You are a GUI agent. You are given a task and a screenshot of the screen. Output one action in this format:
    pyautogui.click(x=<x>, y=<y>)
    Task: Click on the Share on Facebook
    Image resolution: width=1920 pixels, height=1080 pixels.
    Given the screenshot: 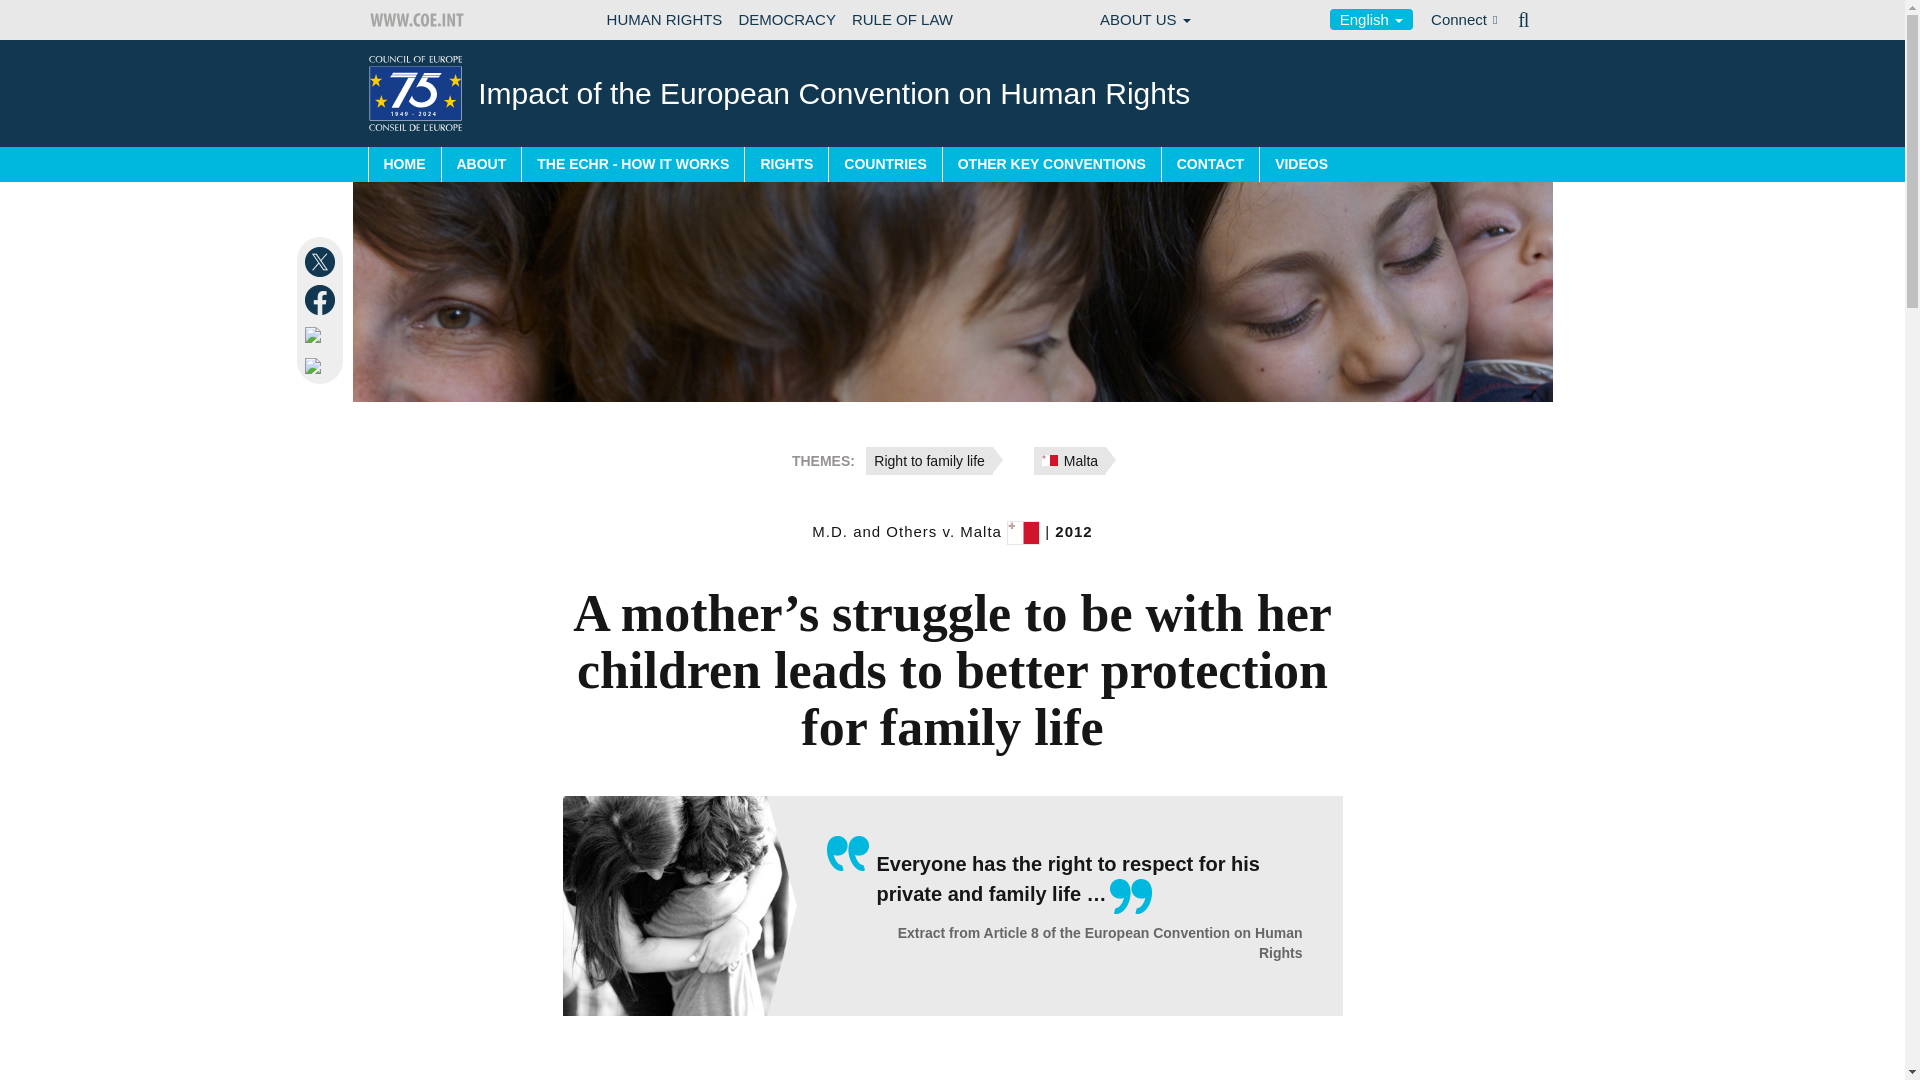 What is the action you would take?
    pyautogui.click(x=322, y=300)
    